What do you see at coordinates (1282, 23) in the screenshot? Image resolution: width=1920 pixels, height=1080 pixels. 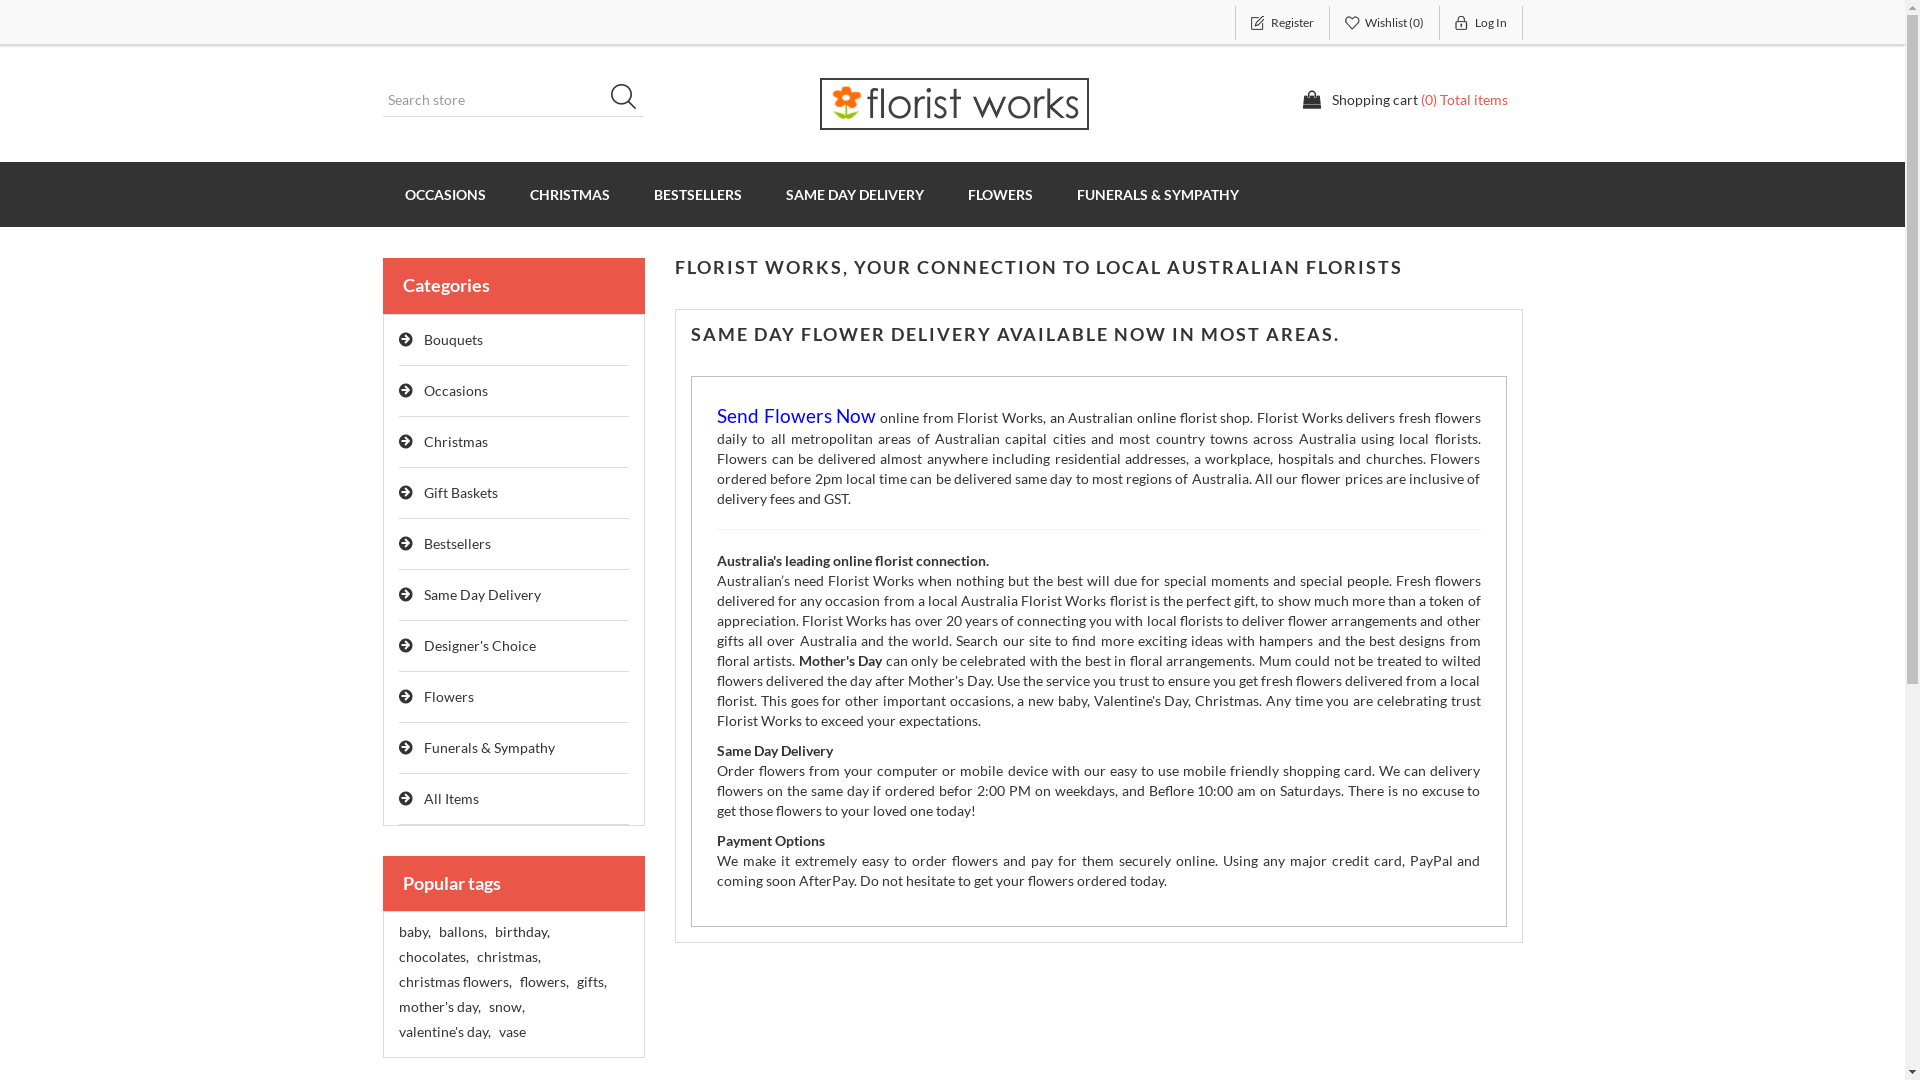 I see `Register` at bounding box center [1282, 23].